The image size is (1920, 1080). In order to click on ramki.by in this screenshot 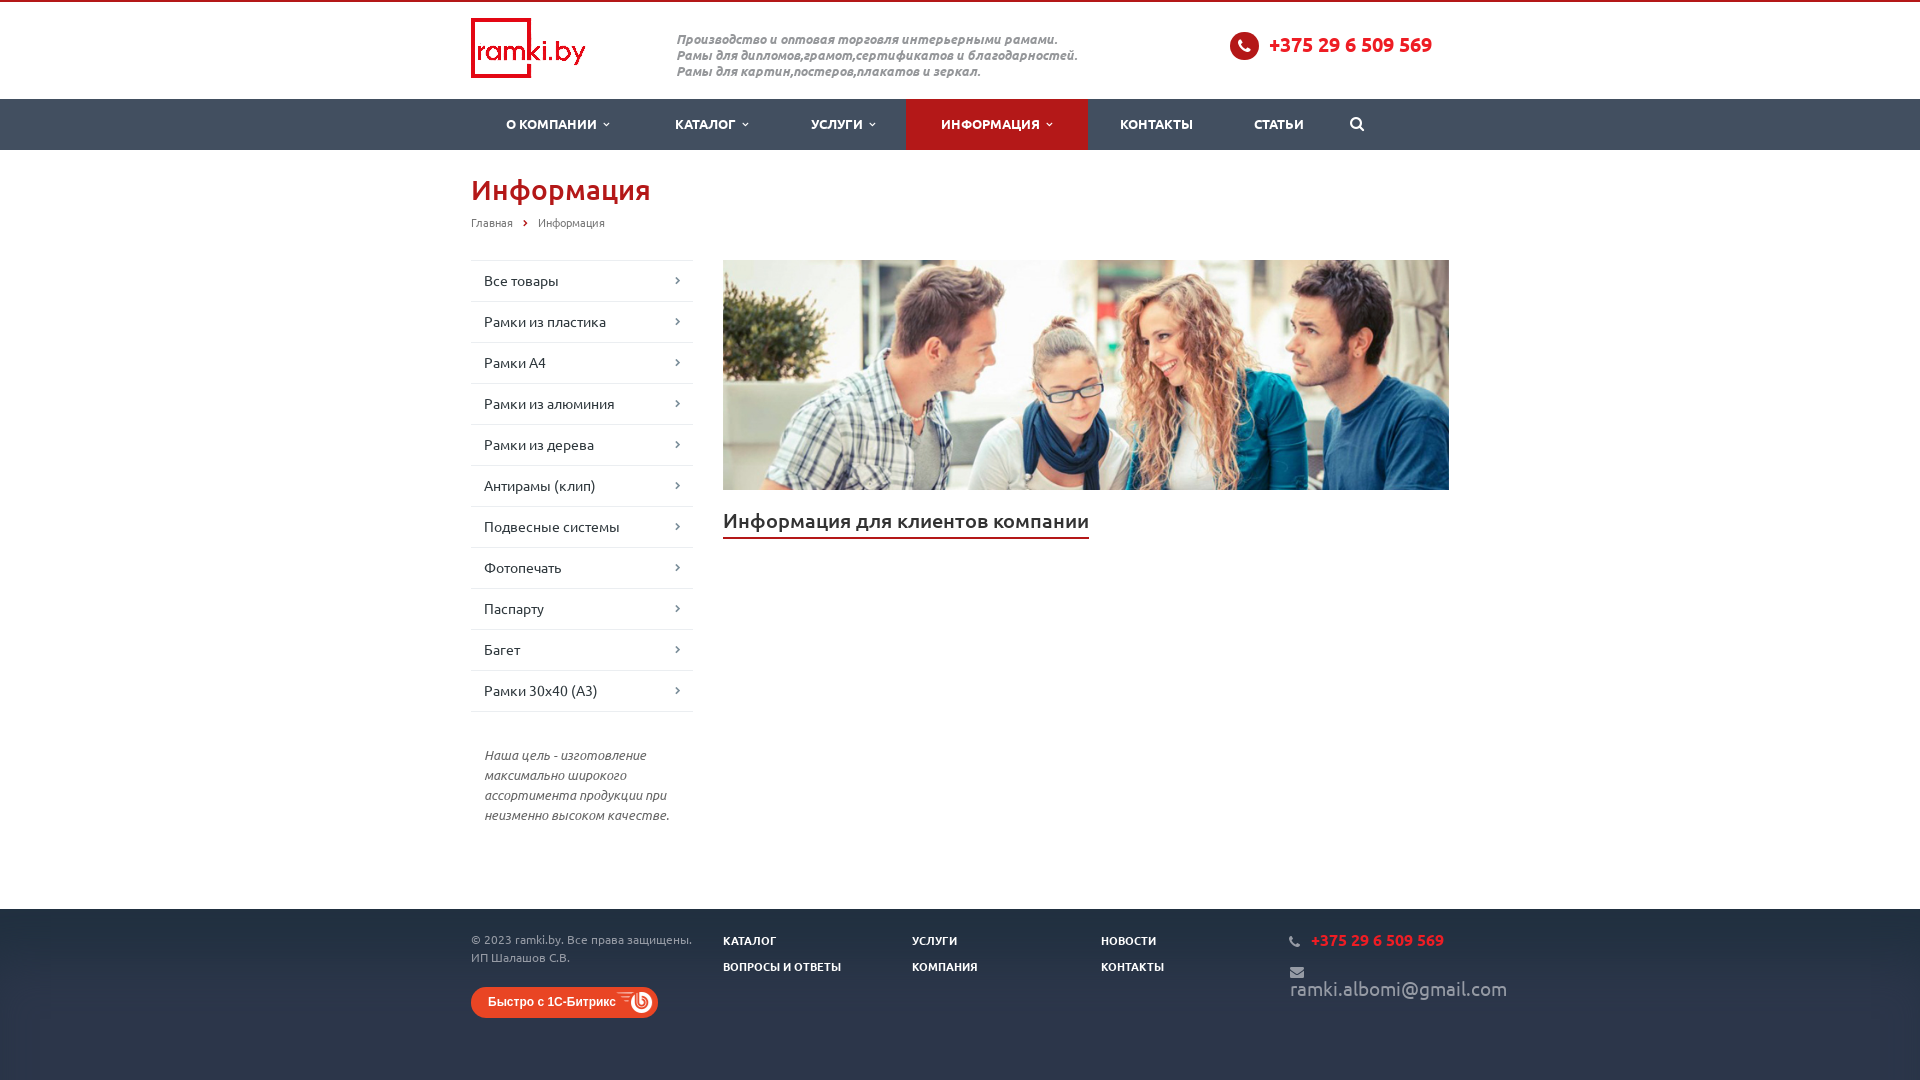, I will do `click(528, 48)`.